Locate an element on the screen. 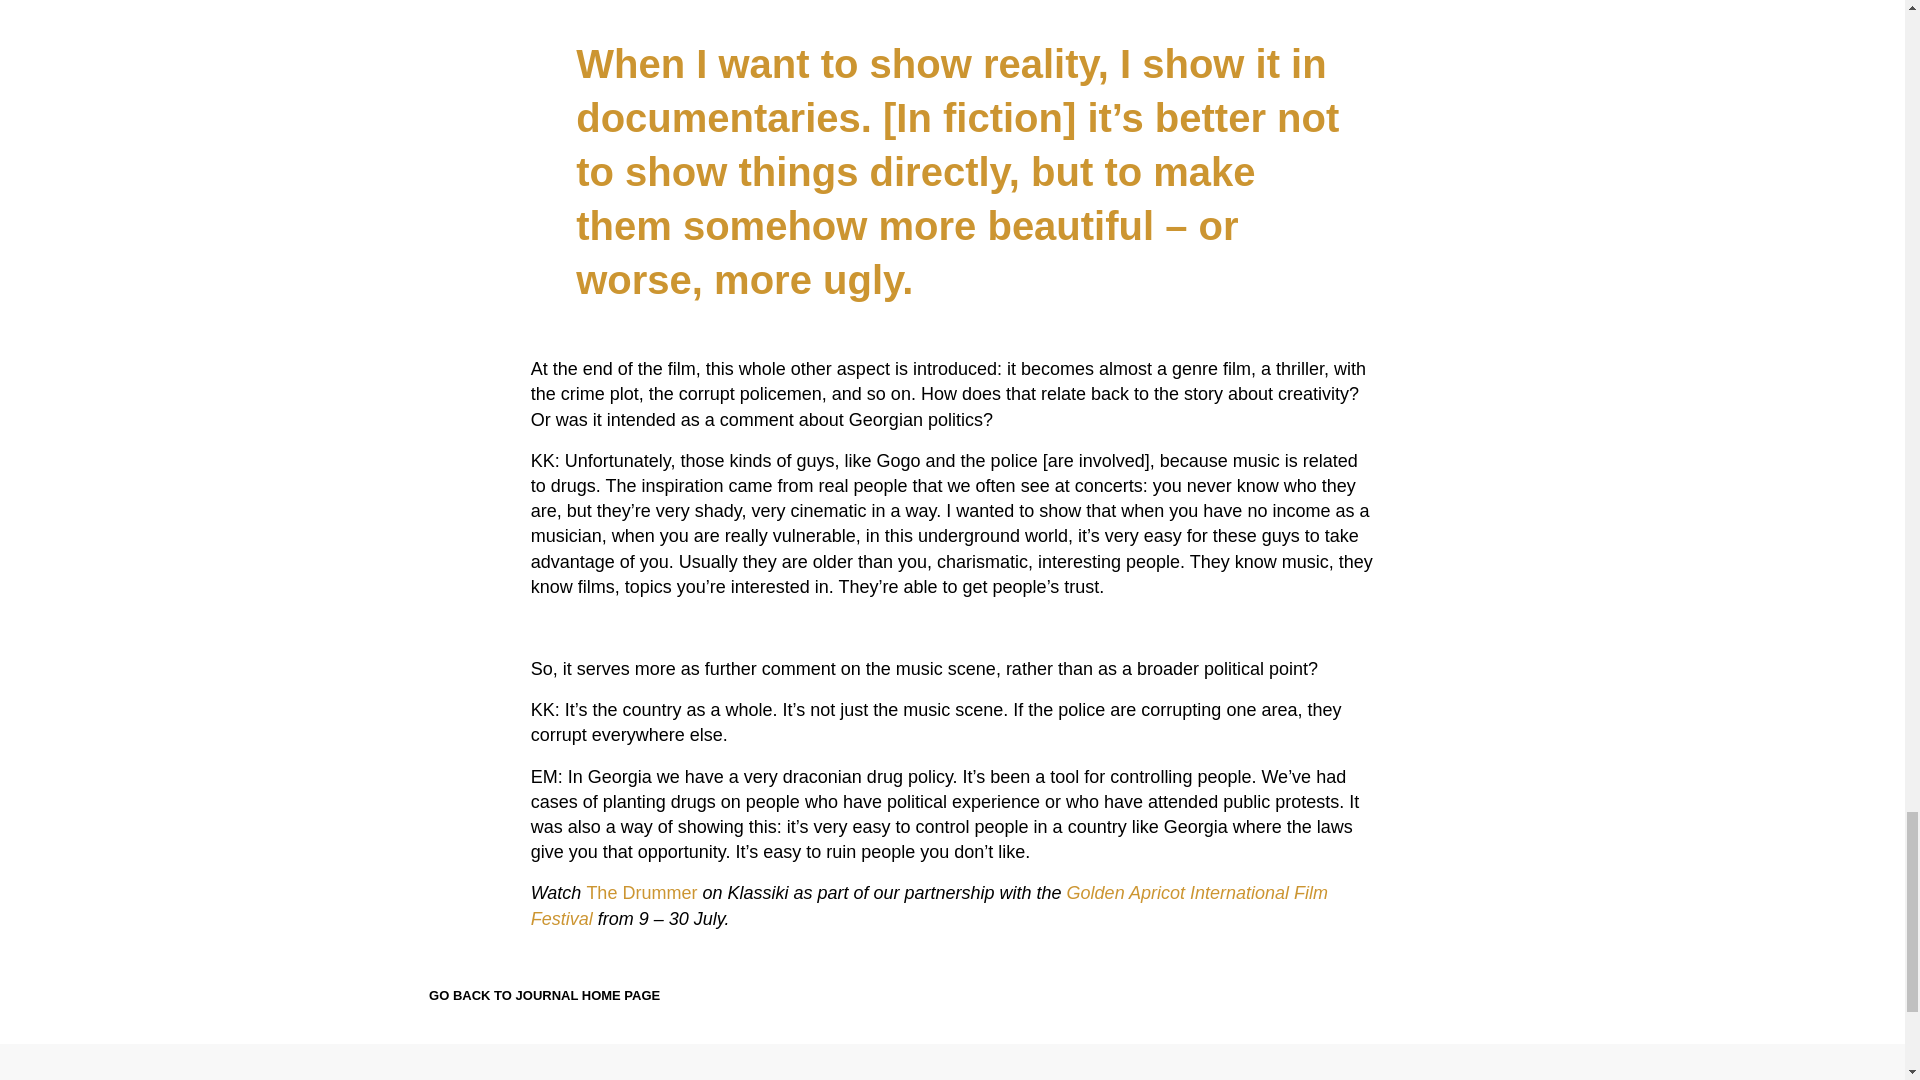 This screenshot has width=1920, height=1080. GO BACK TO JOURNAL HOME PAGE is located at coordinates (528, 996).